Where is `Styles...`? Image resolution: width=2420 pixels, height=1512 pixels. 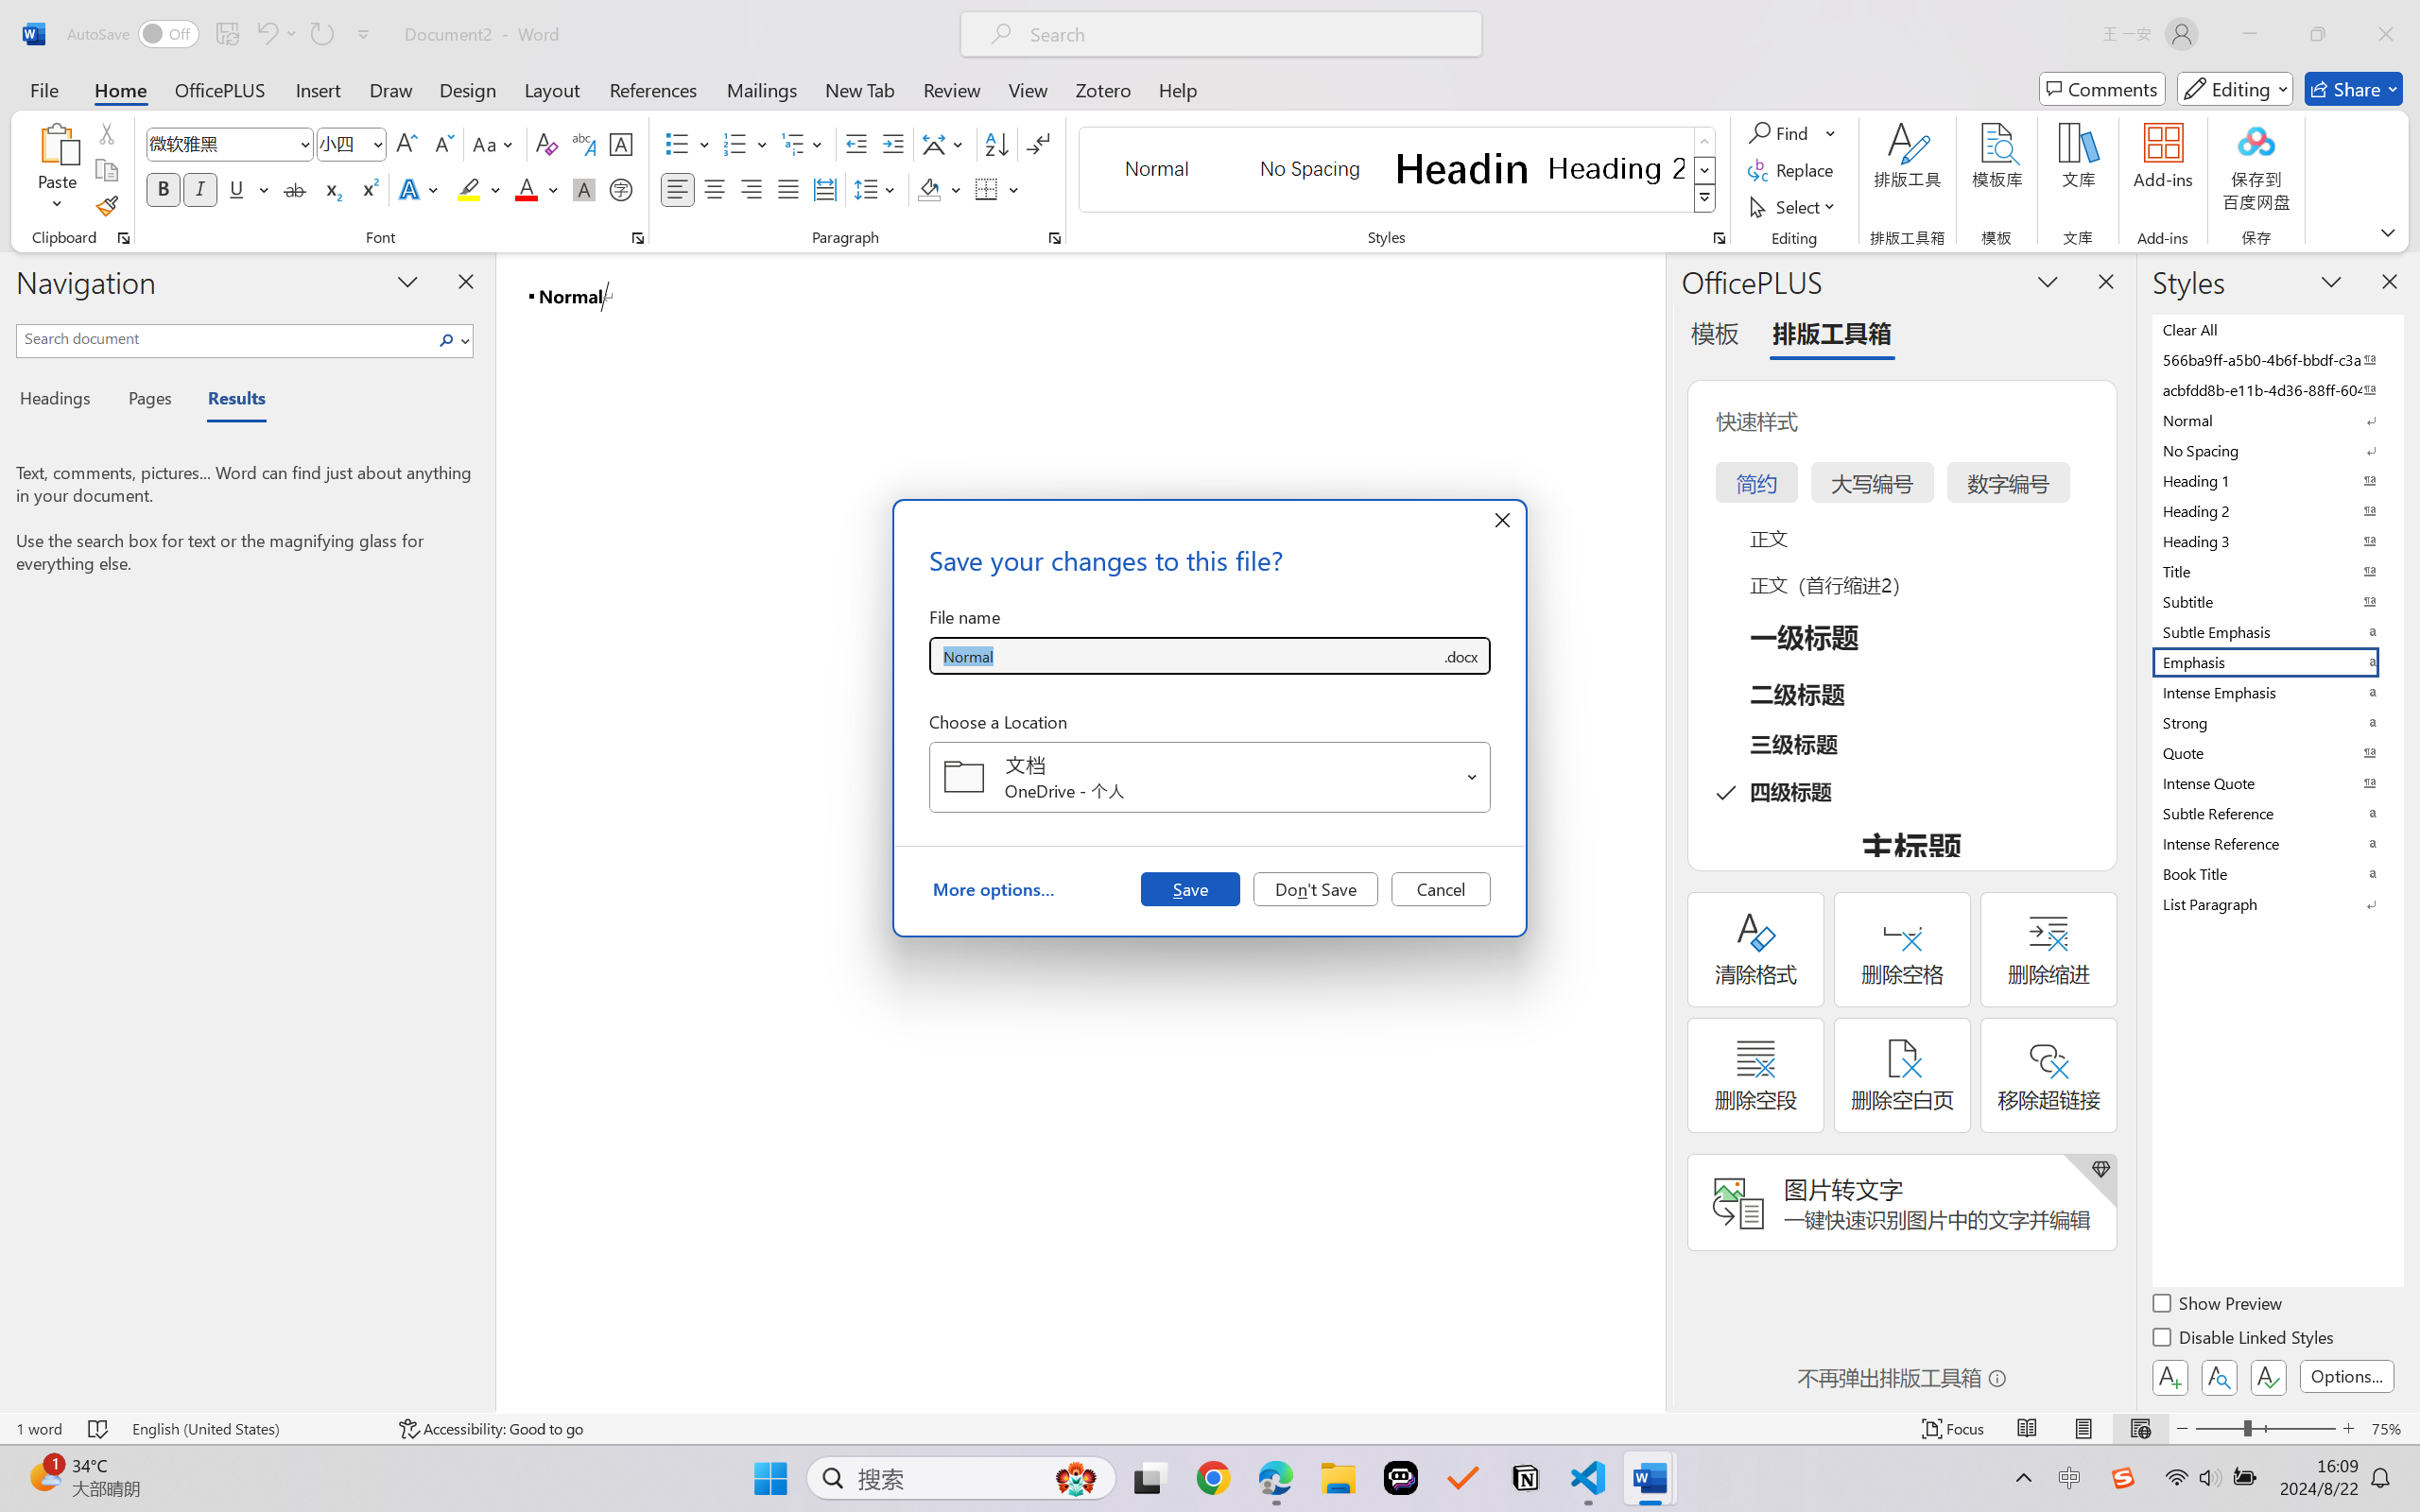
Styles... is located at coordinates (1719, 238).